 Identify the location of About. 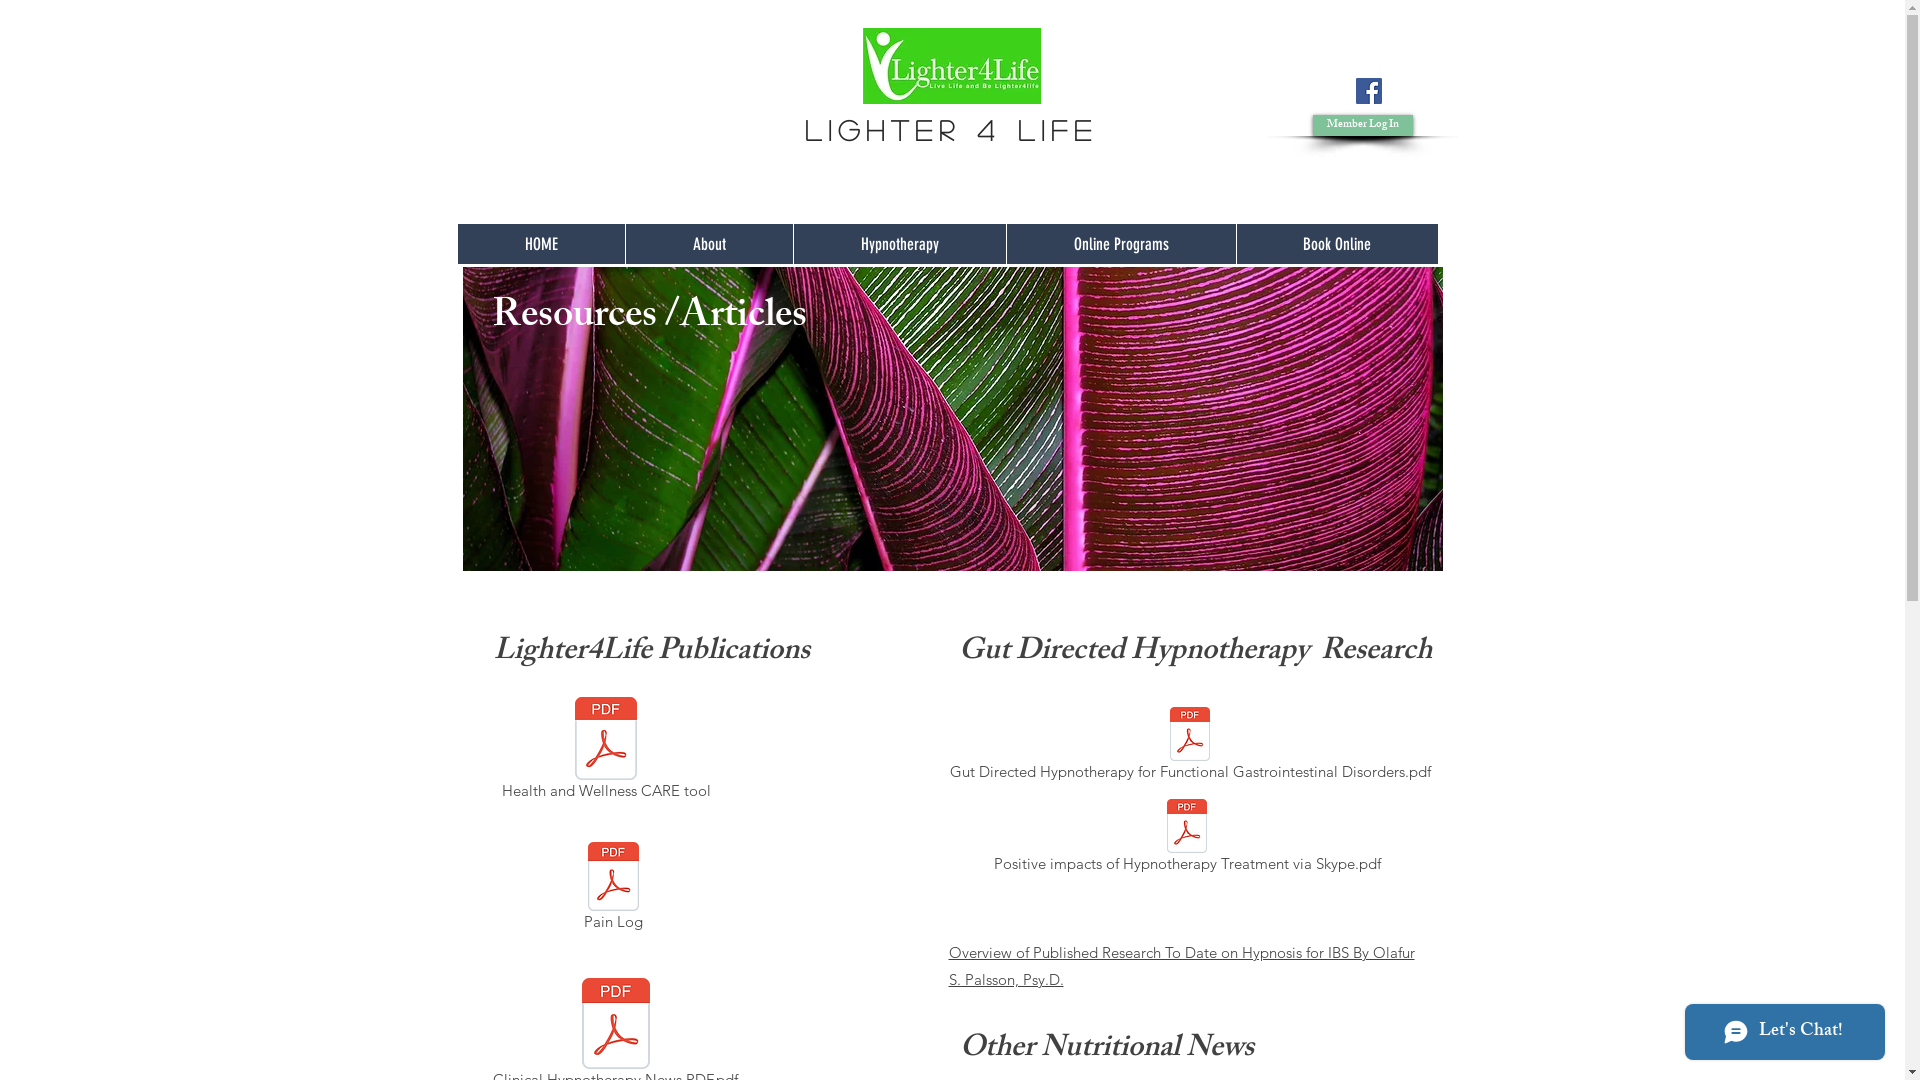
(708, 244).